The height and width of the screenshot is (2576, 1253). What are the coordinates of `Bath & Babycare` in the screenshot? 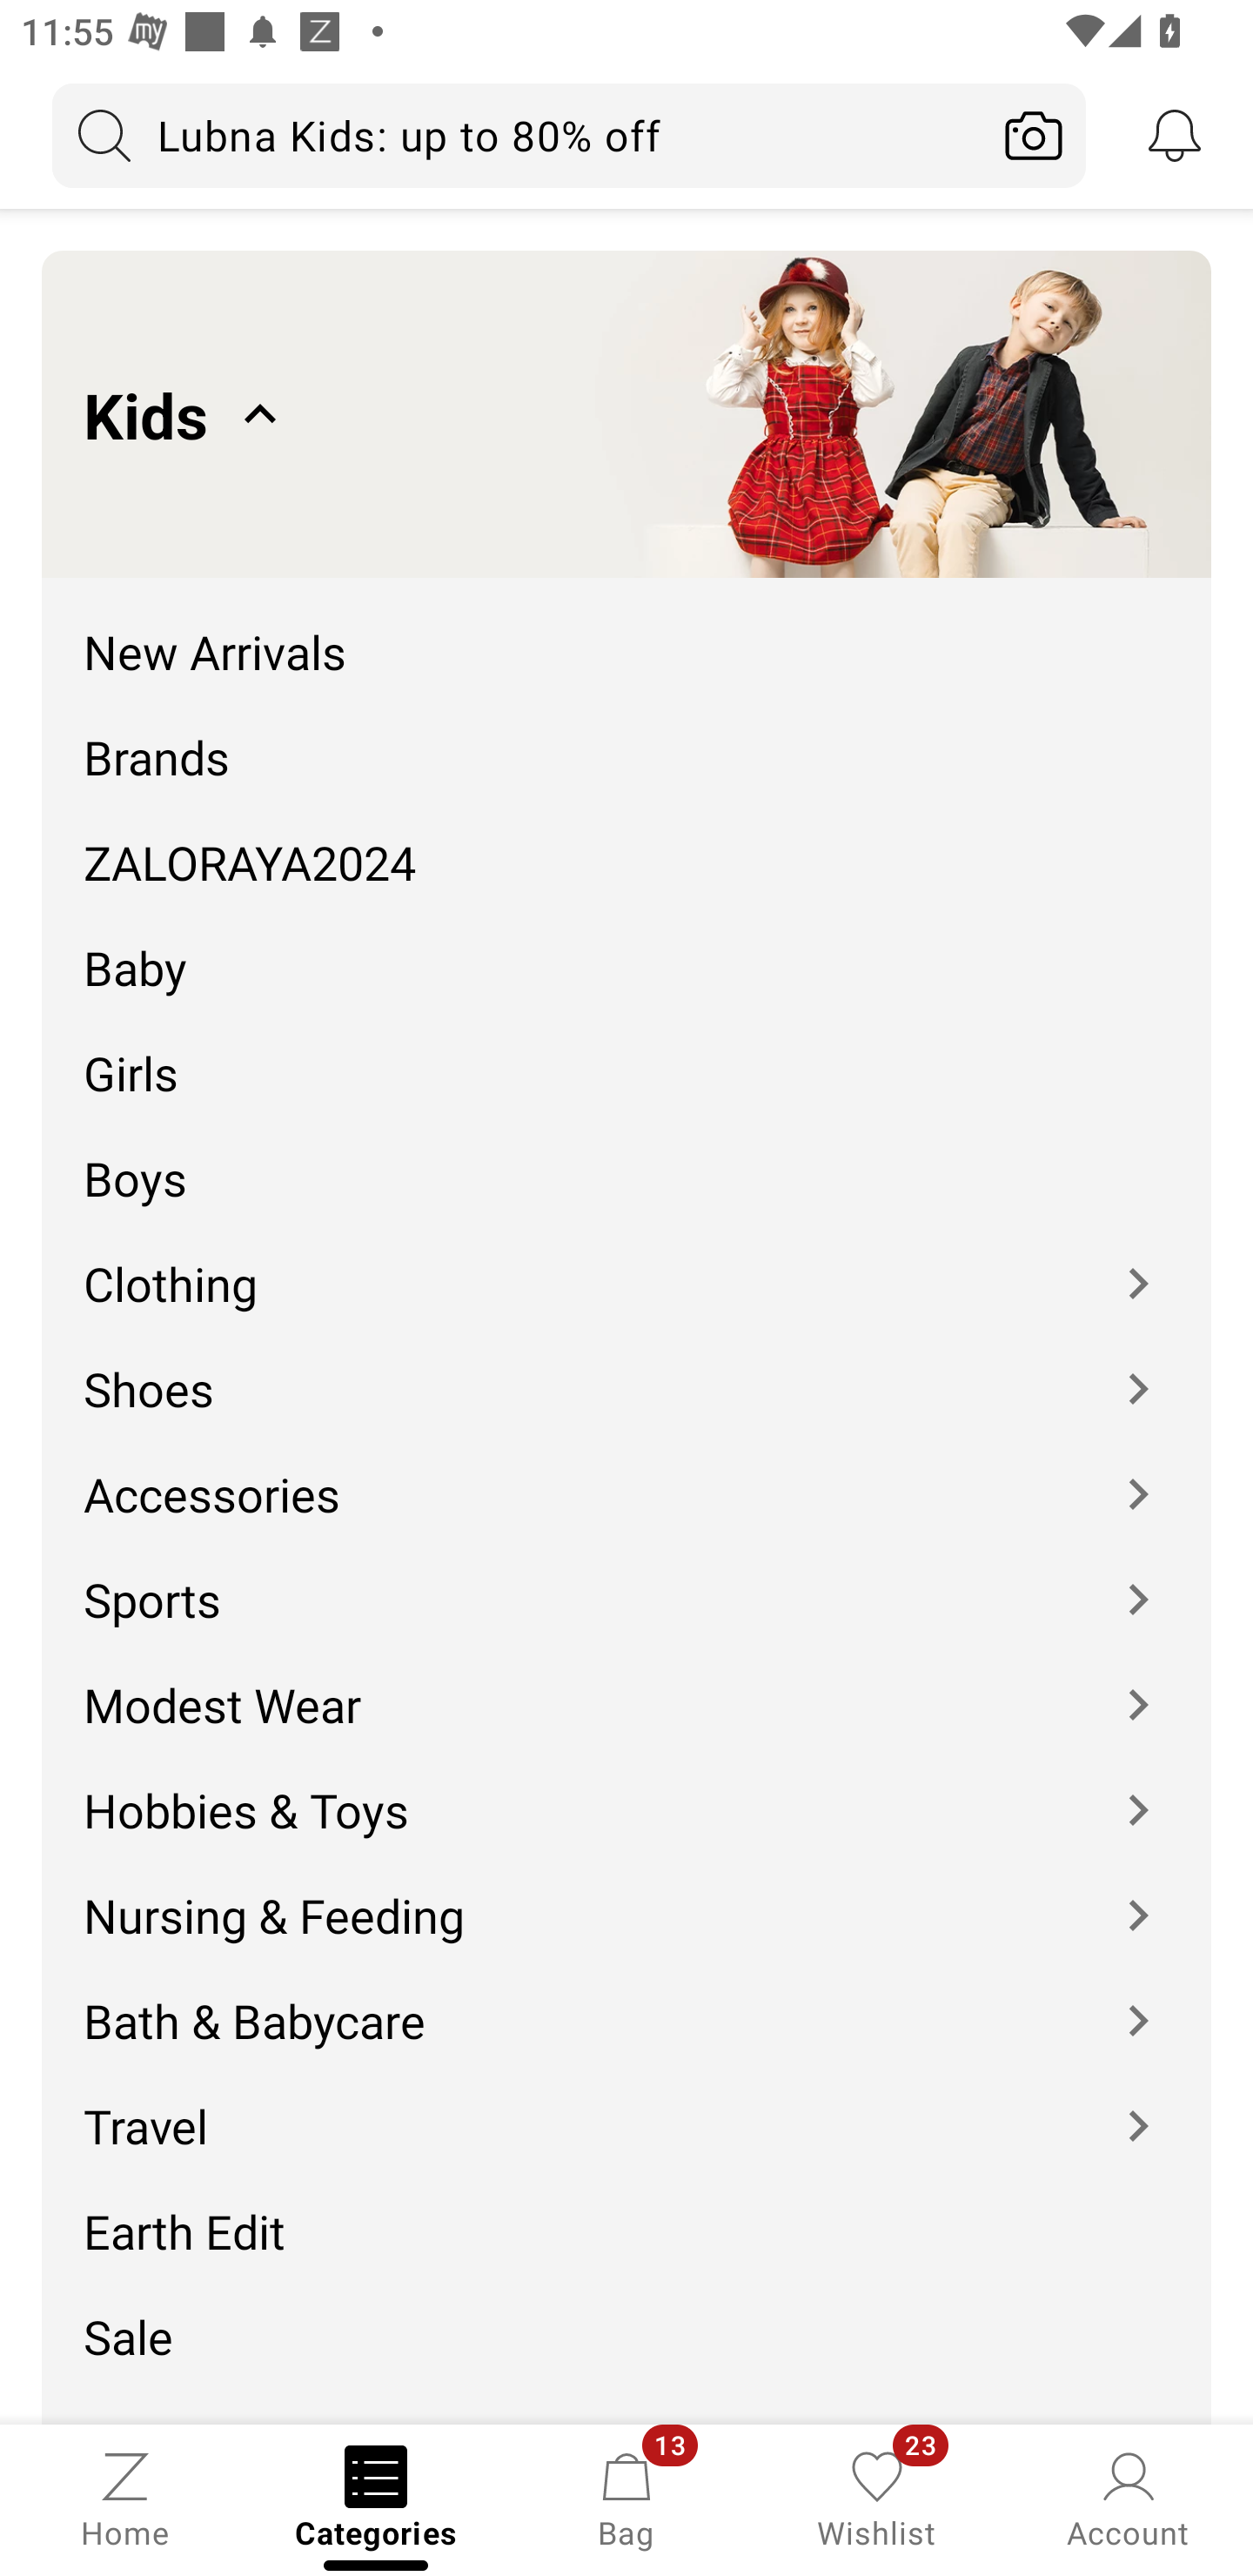 It's located at (626, 2000).